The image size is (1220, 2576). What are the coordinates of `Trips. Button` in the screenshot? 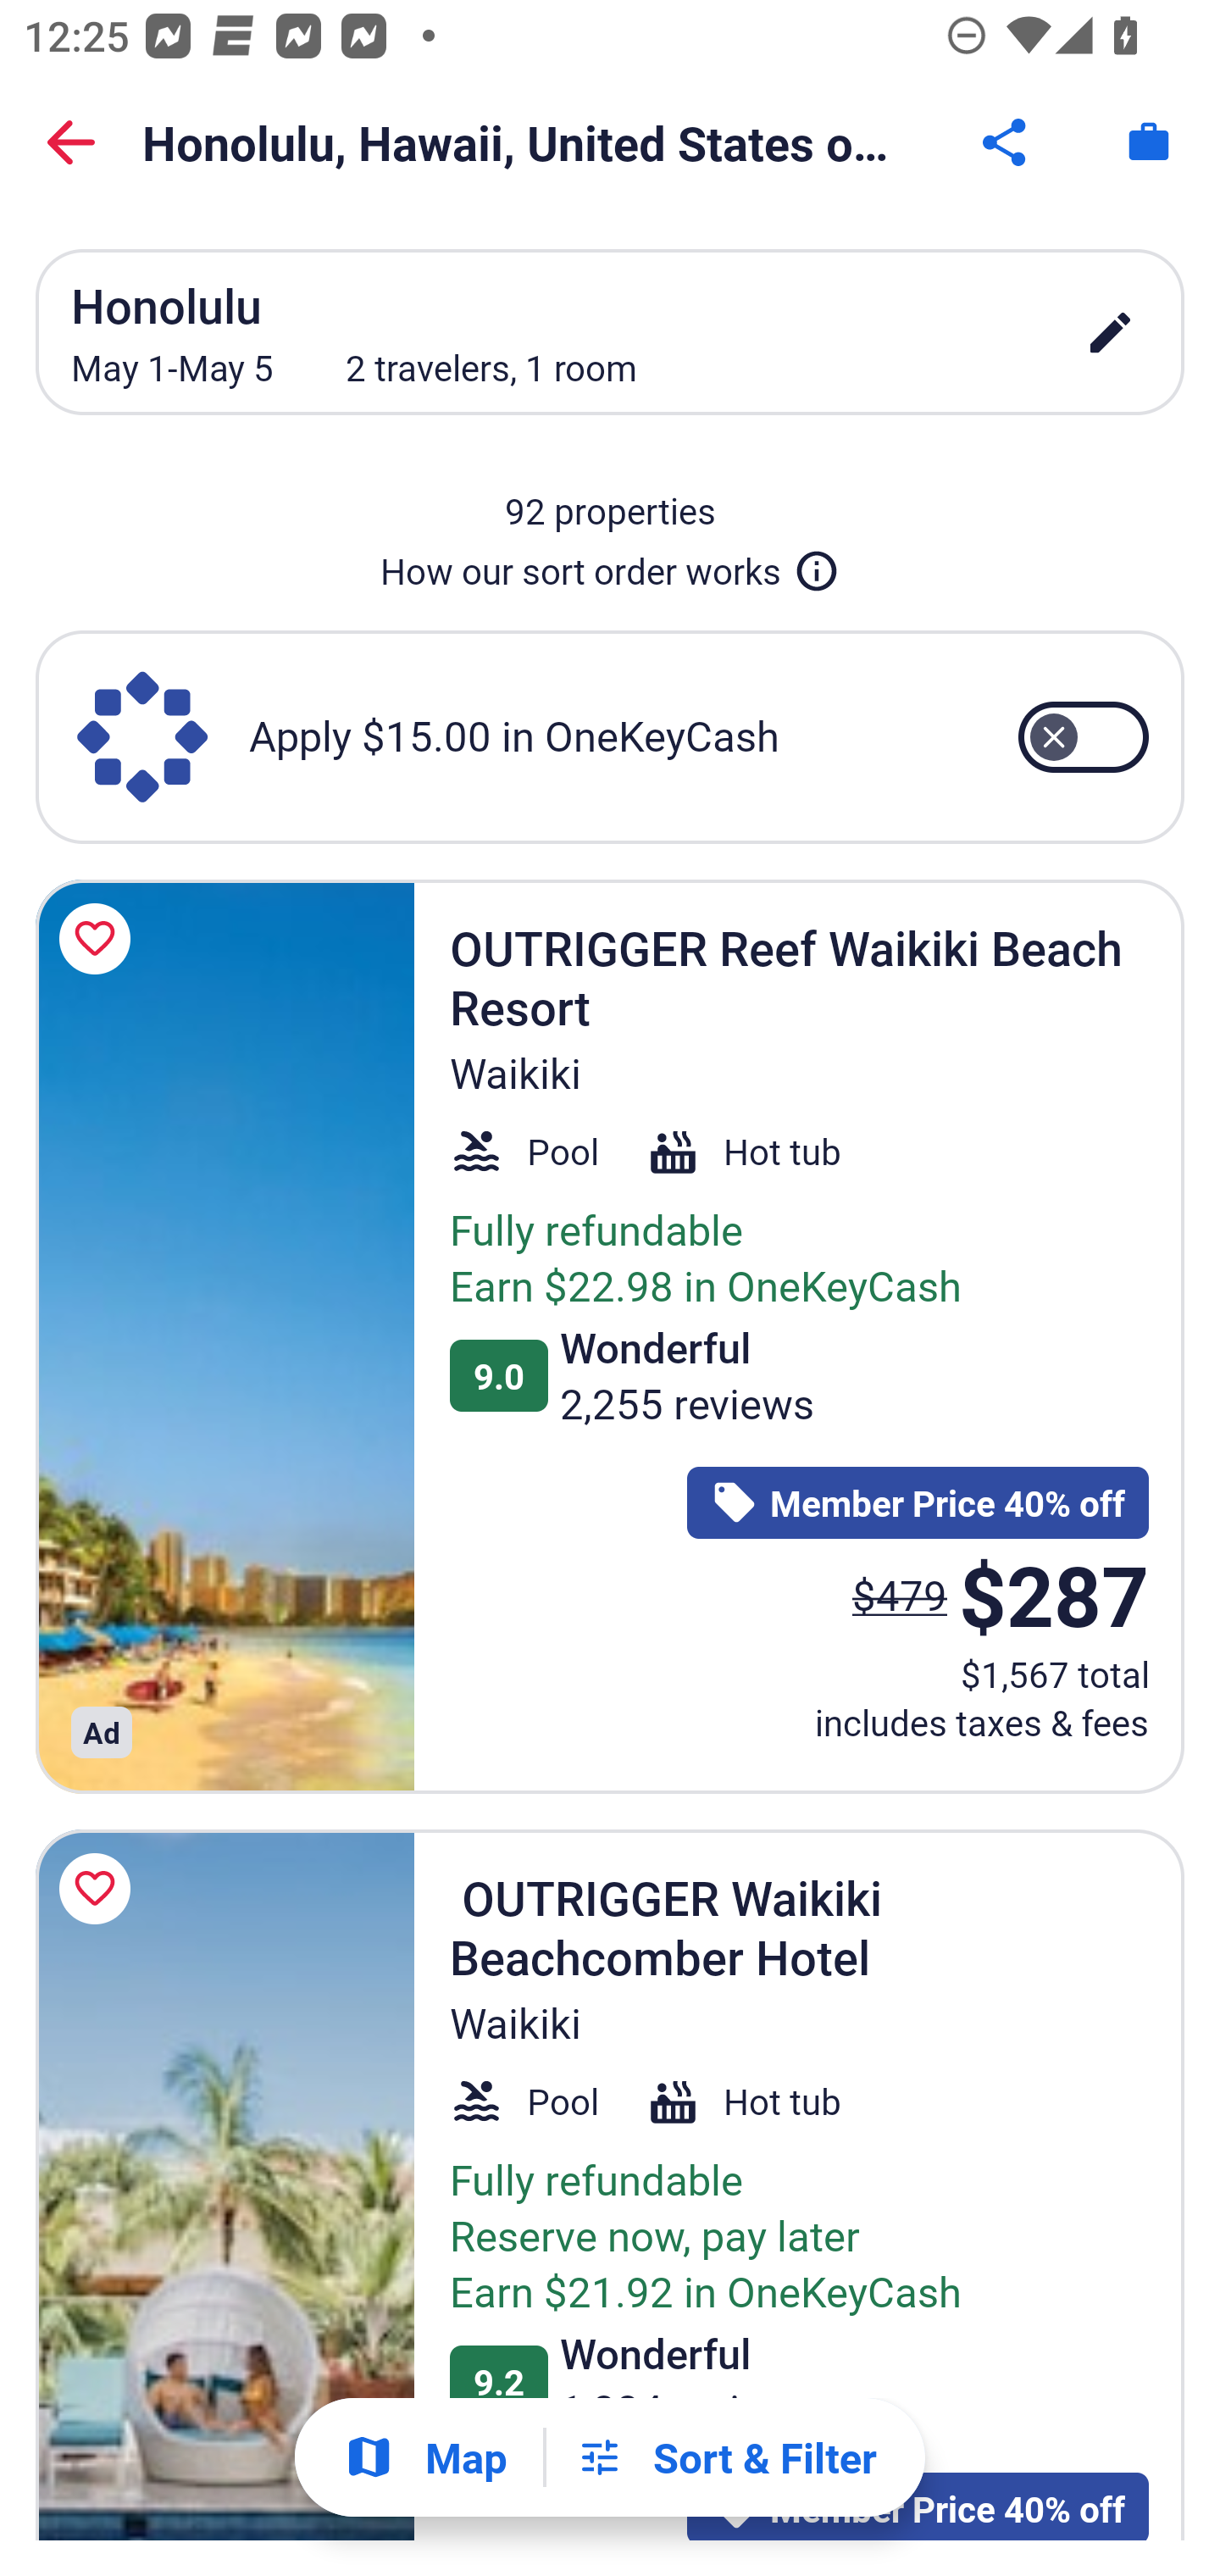 It's located at (1149, 142).